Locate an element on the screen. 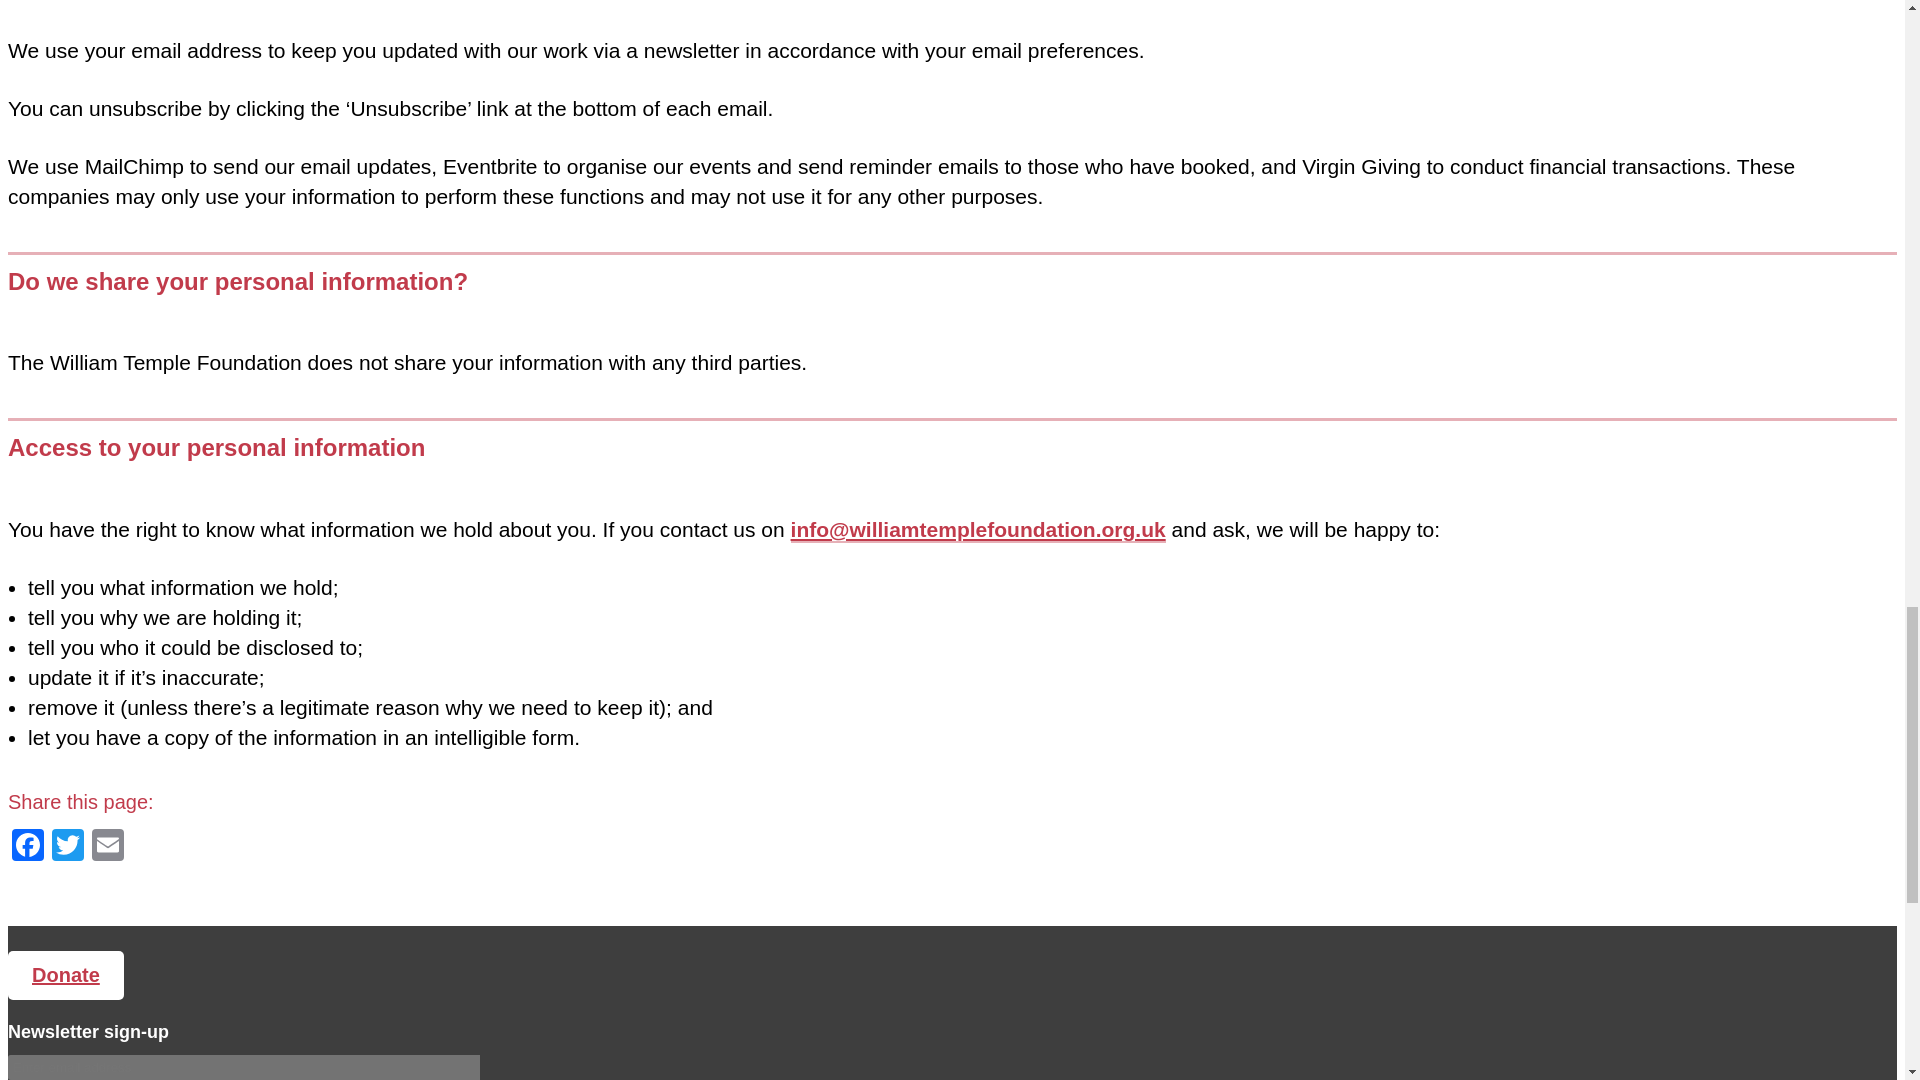  Twitter is located at coordinates (68, 848).